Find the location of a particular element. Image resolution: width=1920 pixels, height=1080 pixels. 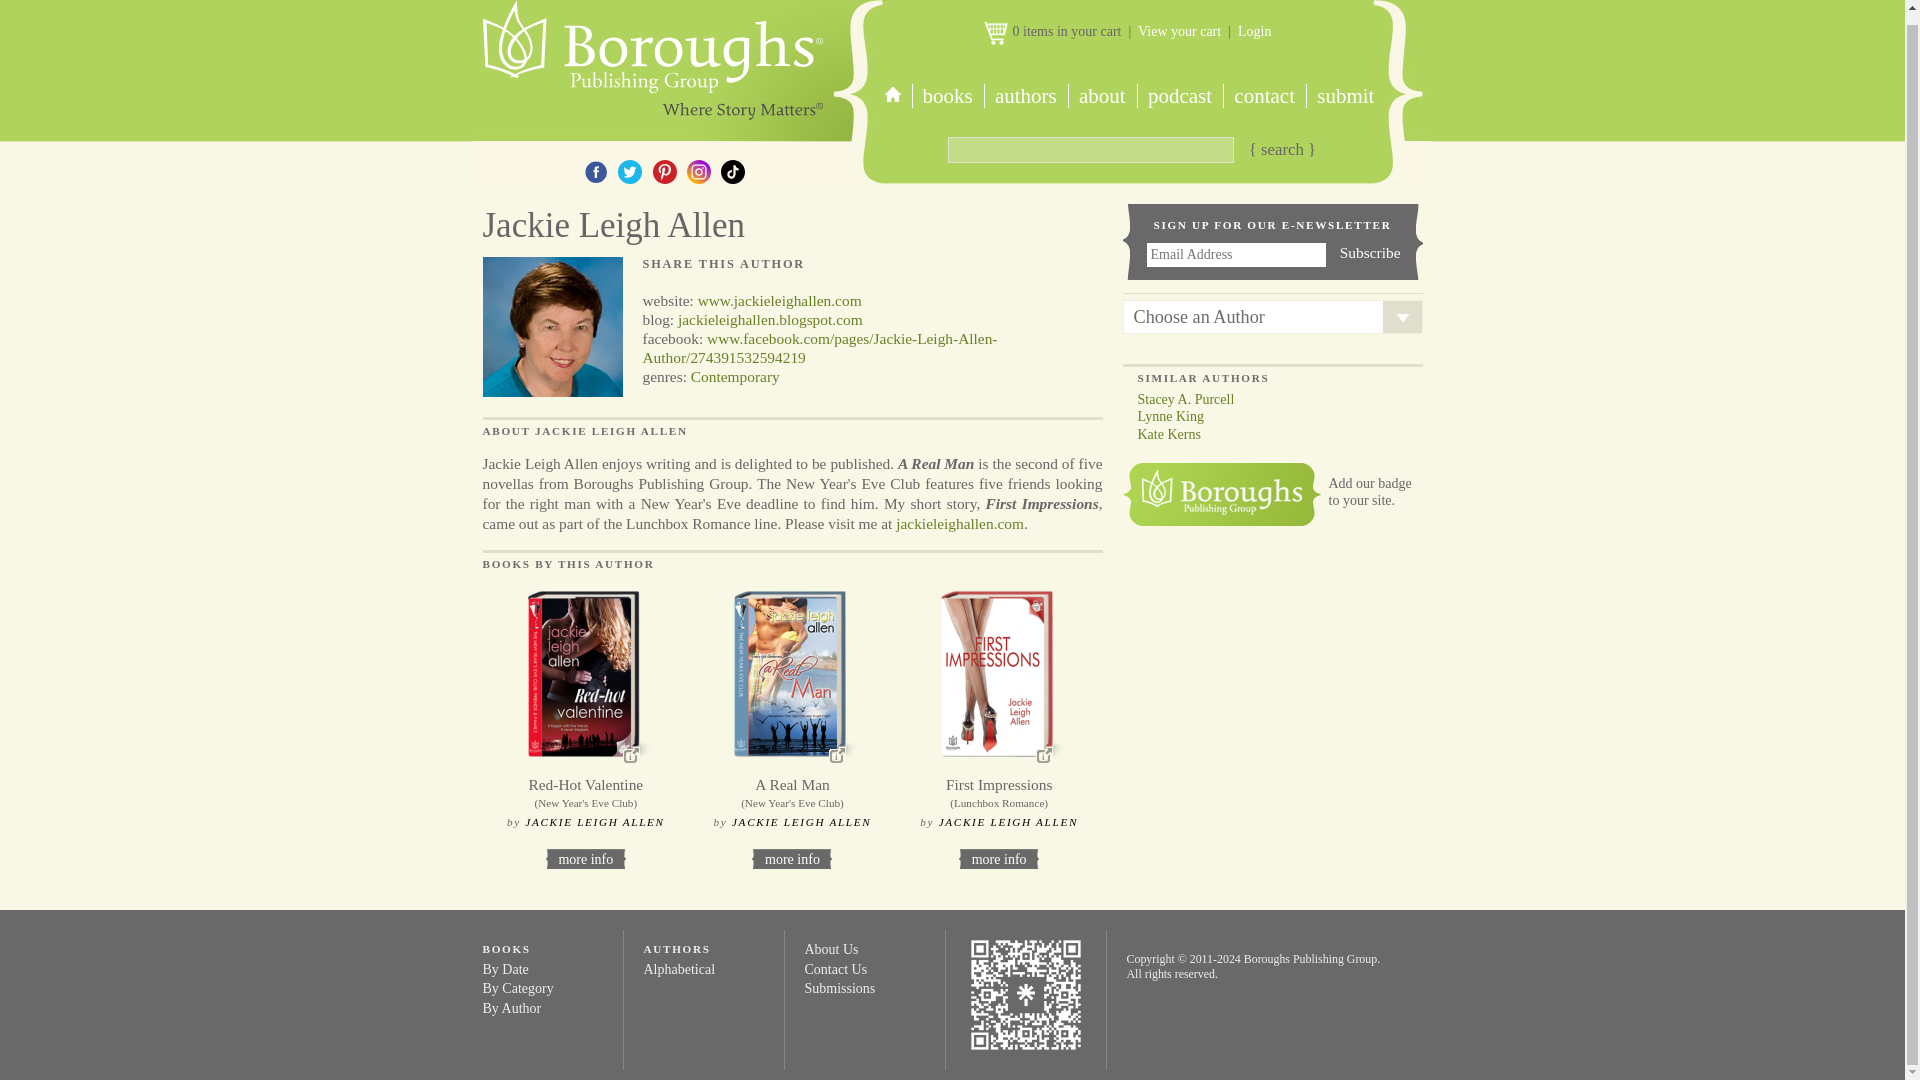

jackieleighallen.blogspot.com is located at coordinates (770, 320).